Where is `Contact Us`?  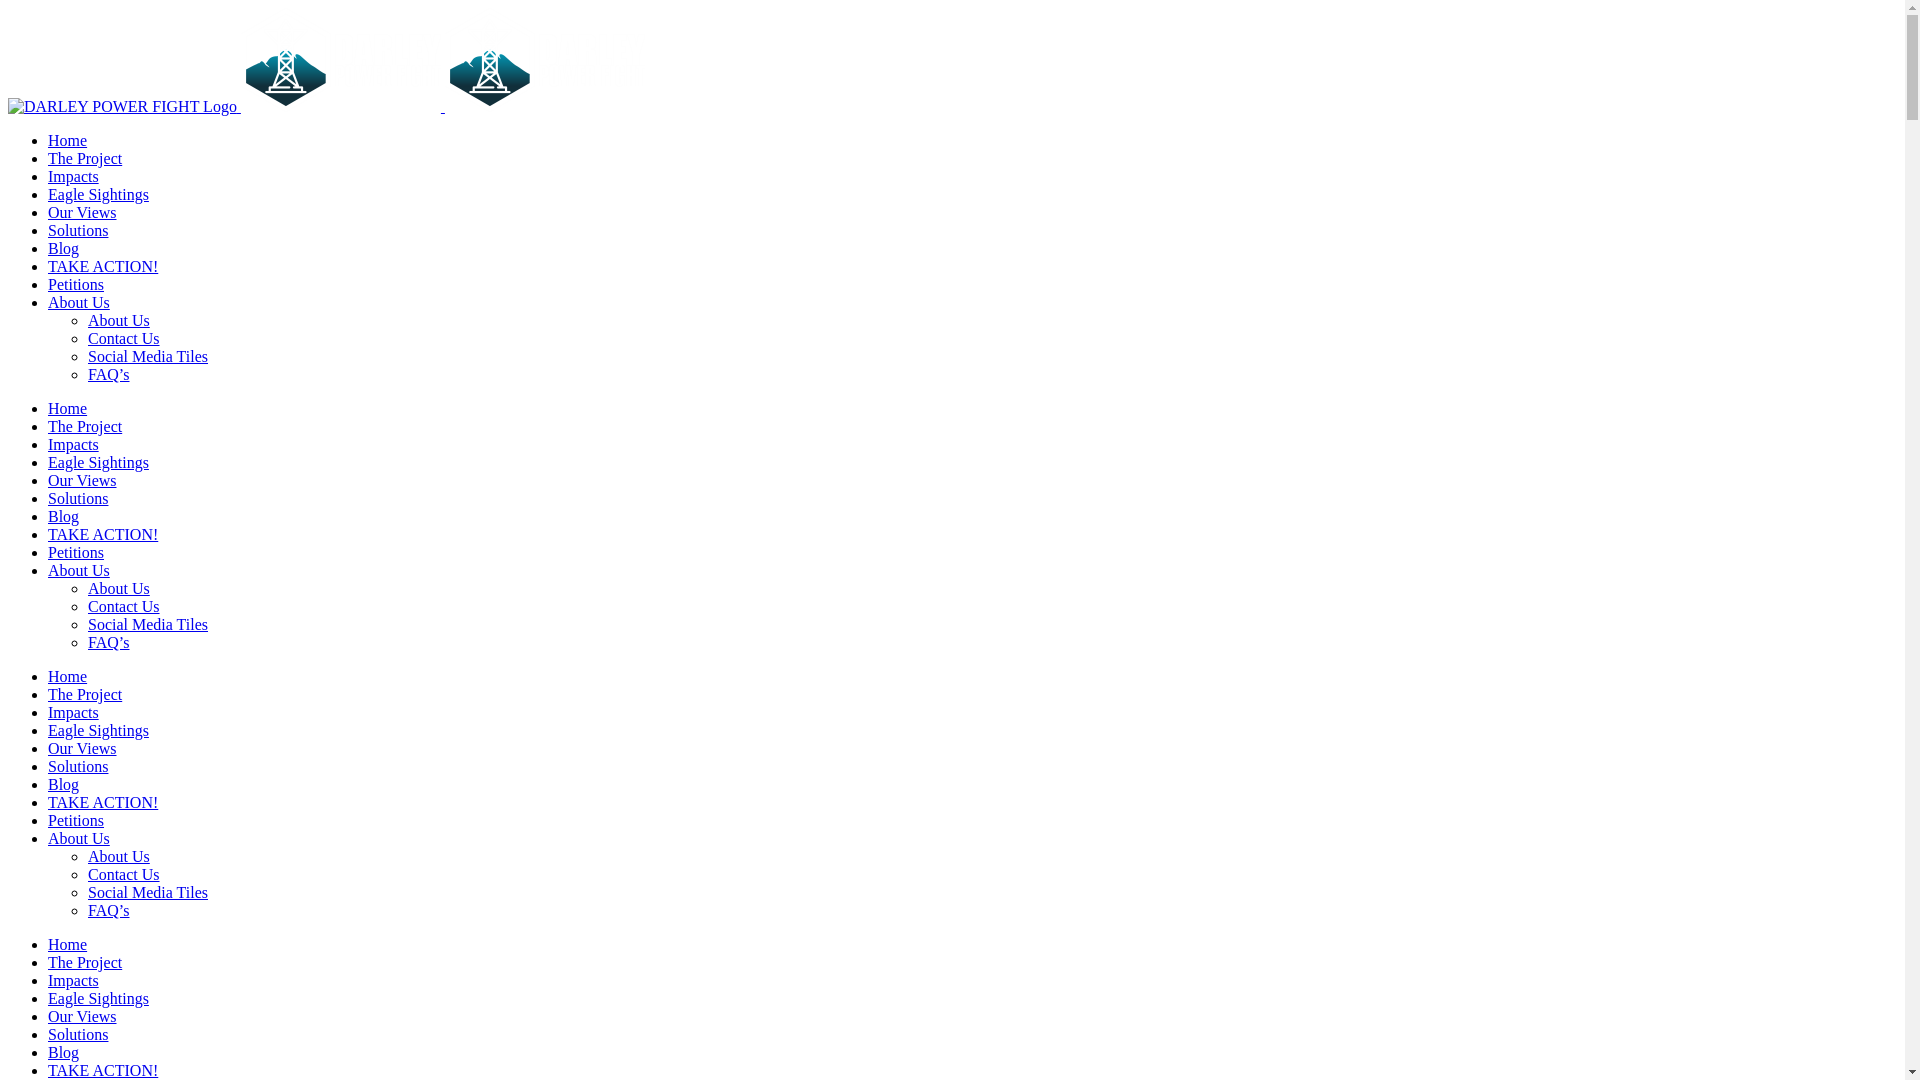
Contact Us is located at coordinates (124, 338).